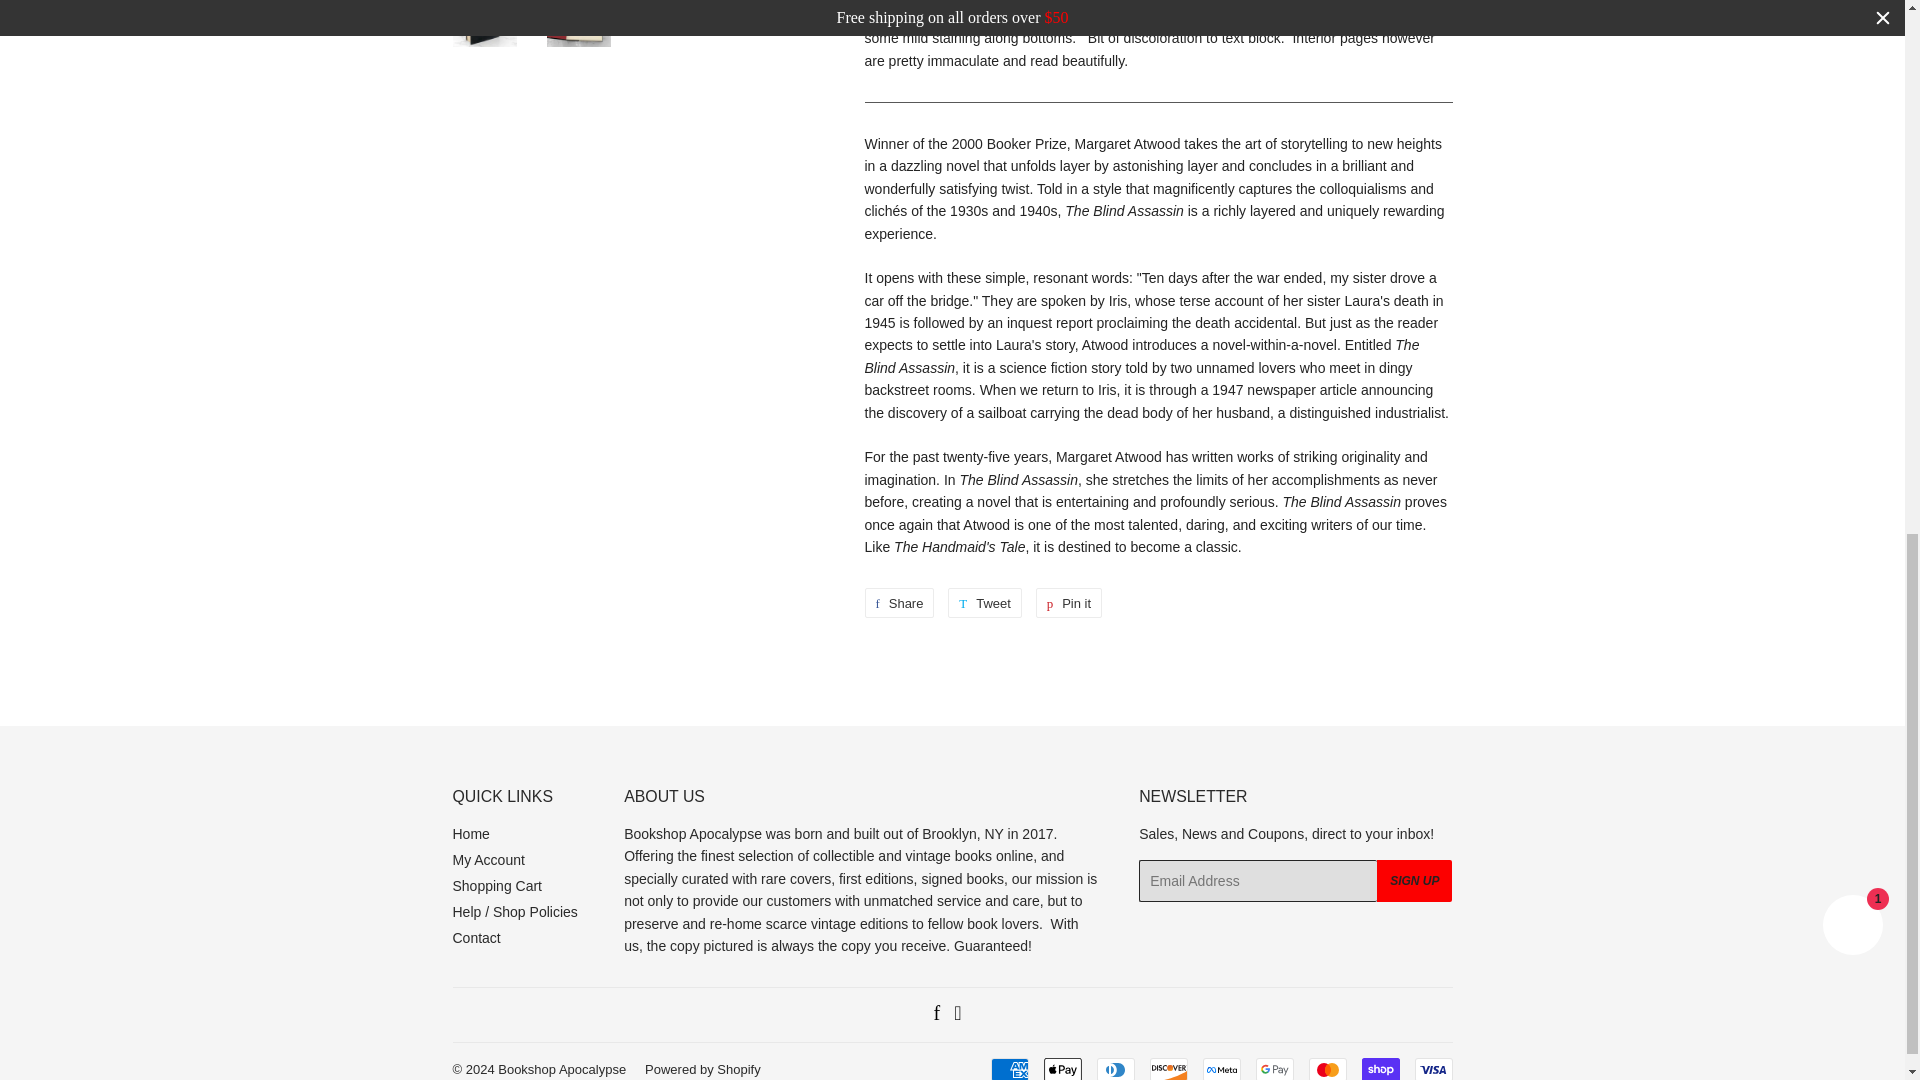  I want to click on Google Pay, so click(1274, 1069).